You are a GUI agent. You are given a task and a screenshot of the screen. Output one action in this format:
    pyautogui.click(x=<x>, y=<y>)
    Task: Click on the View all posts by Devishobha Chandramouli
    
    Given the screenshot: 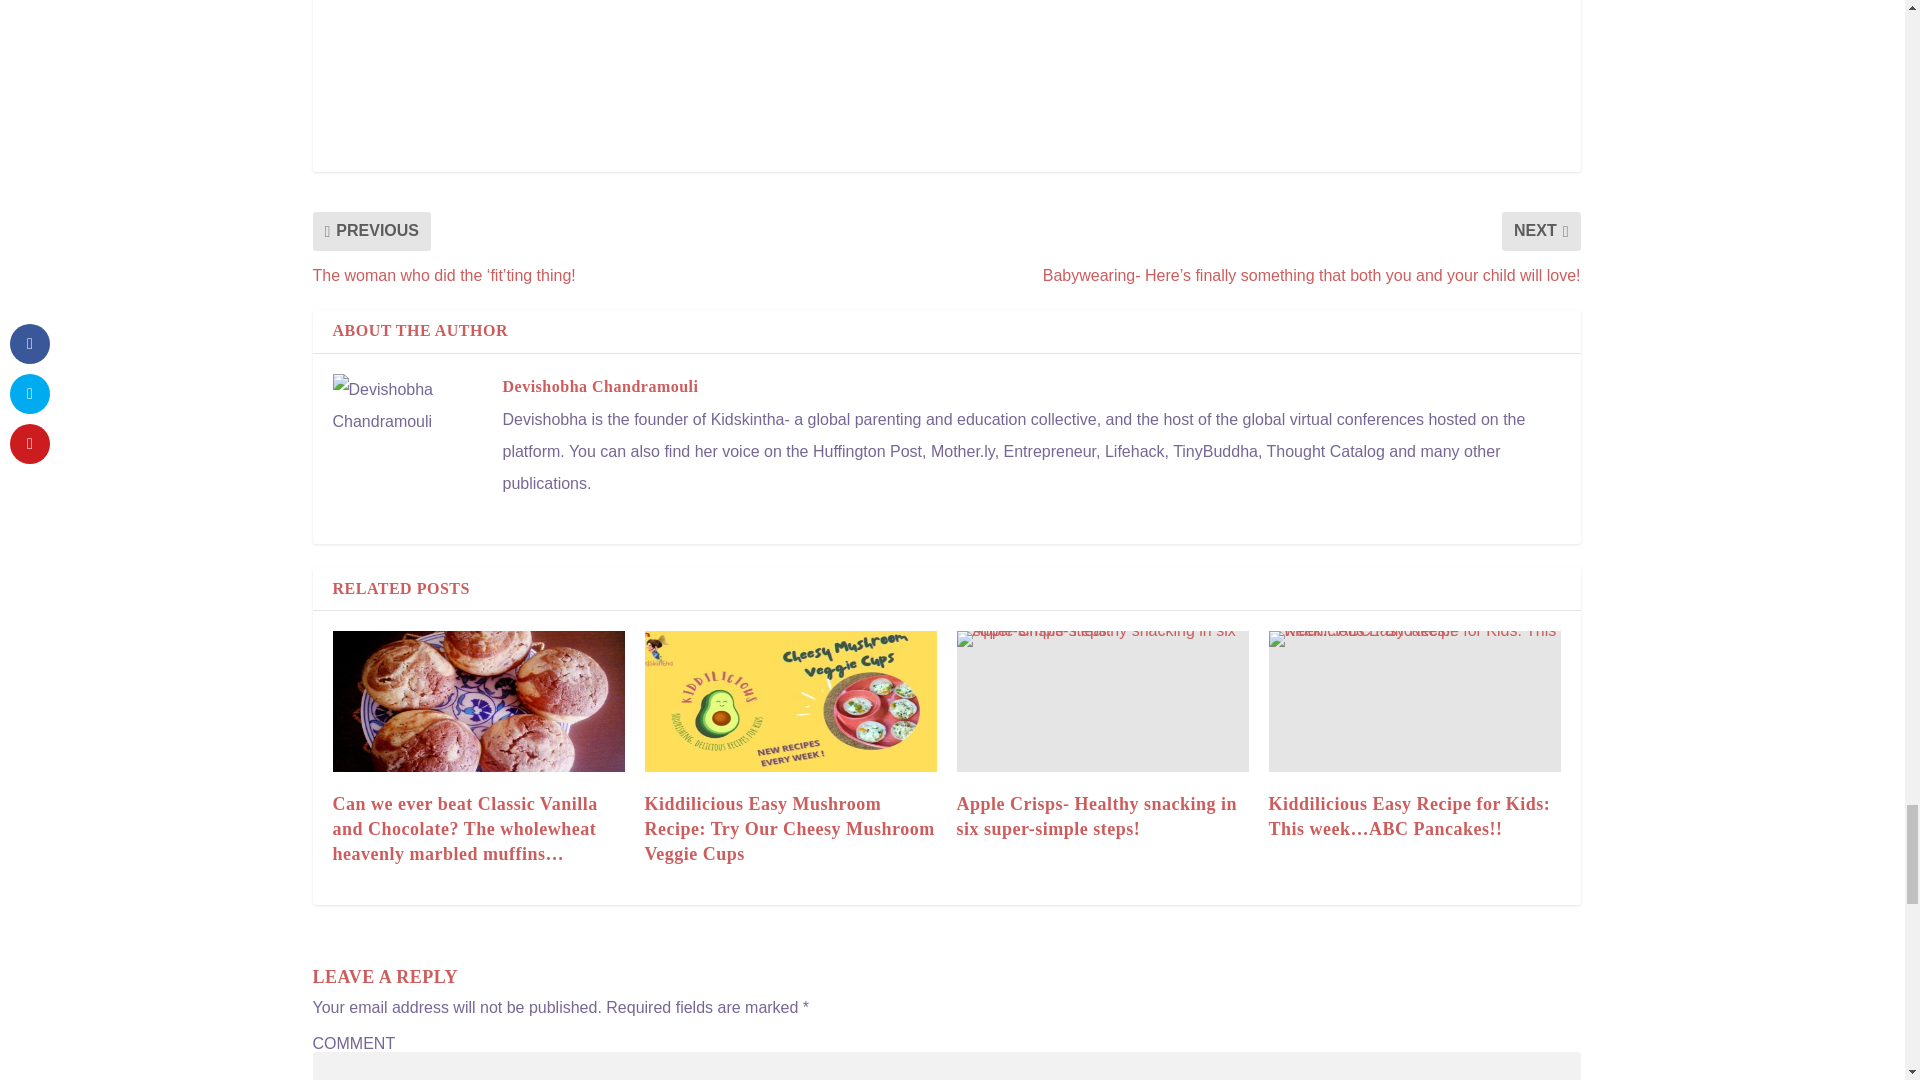 What is the action you would take?
    pyautogui.click(x=600, y=386)
    